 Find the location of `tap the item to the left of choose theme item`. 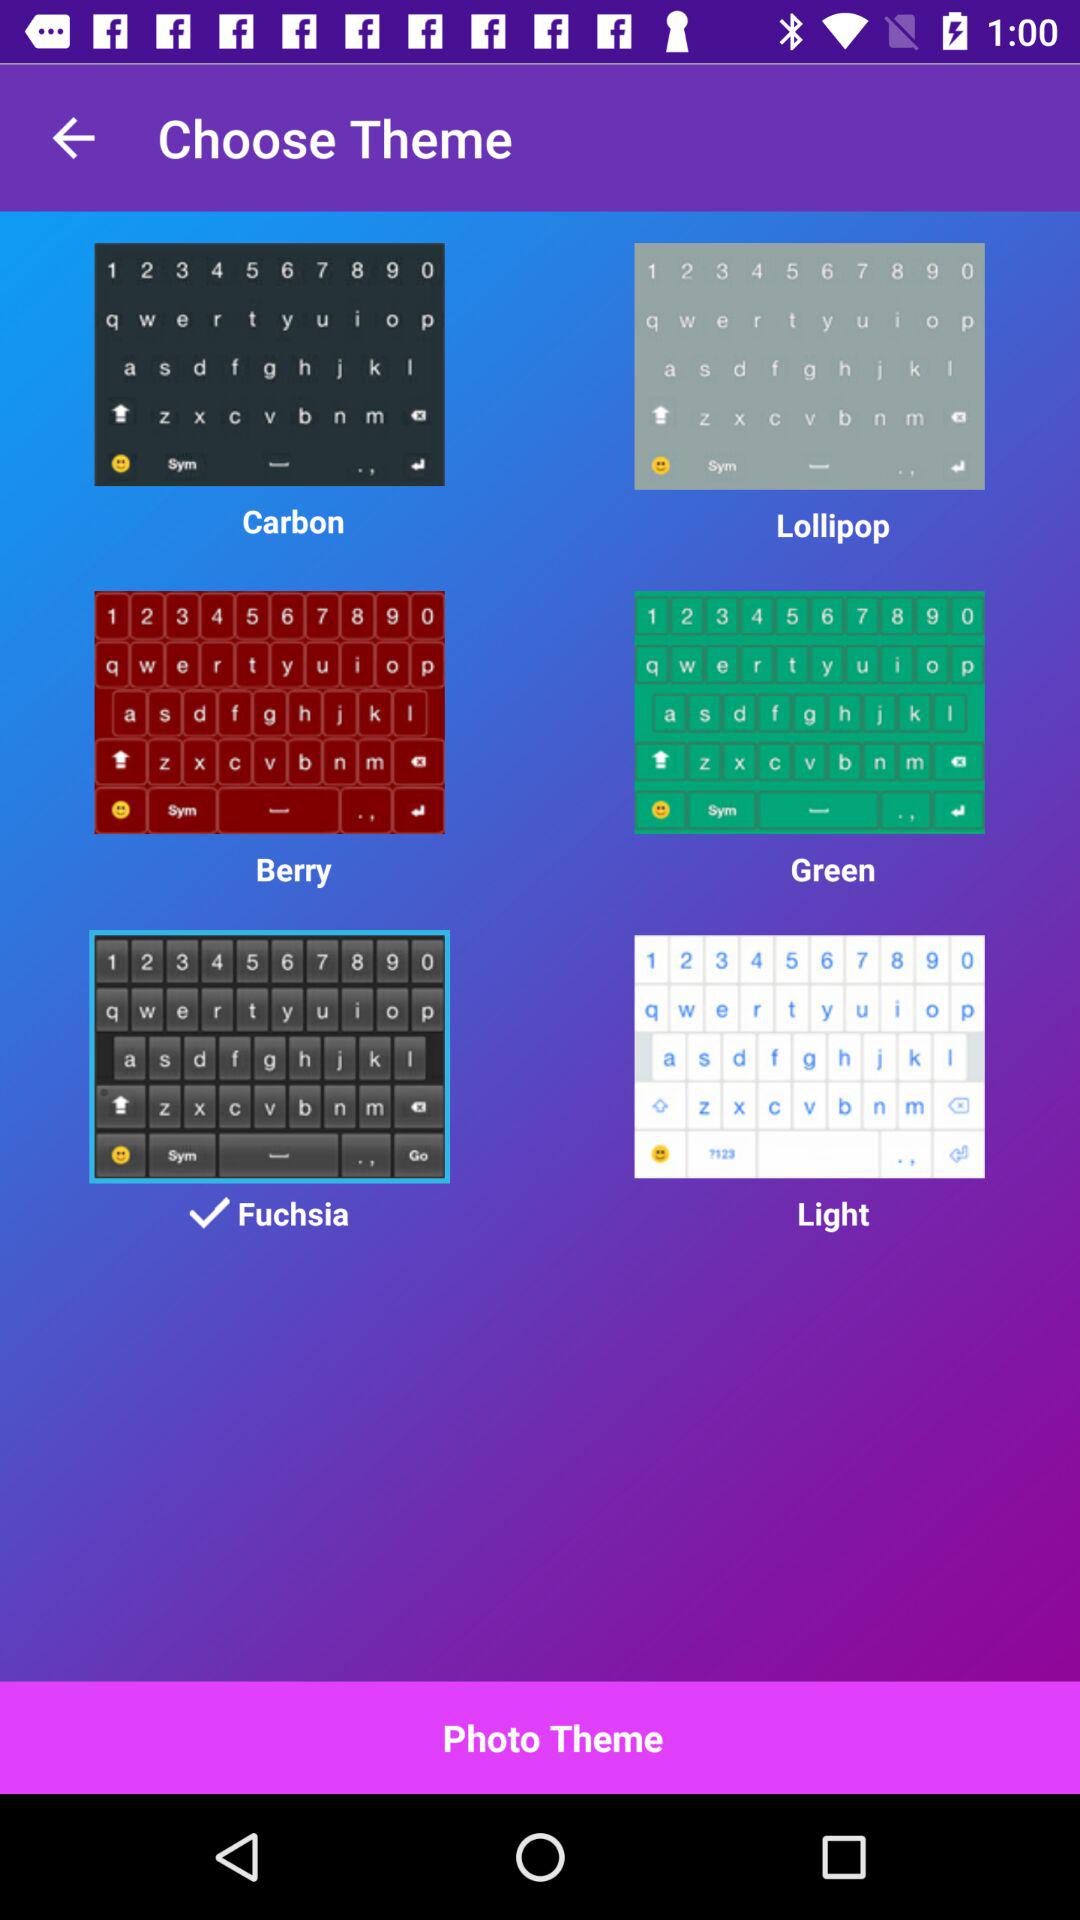

tap the item to the left of choose theme item is located at coordinates (73, 138).